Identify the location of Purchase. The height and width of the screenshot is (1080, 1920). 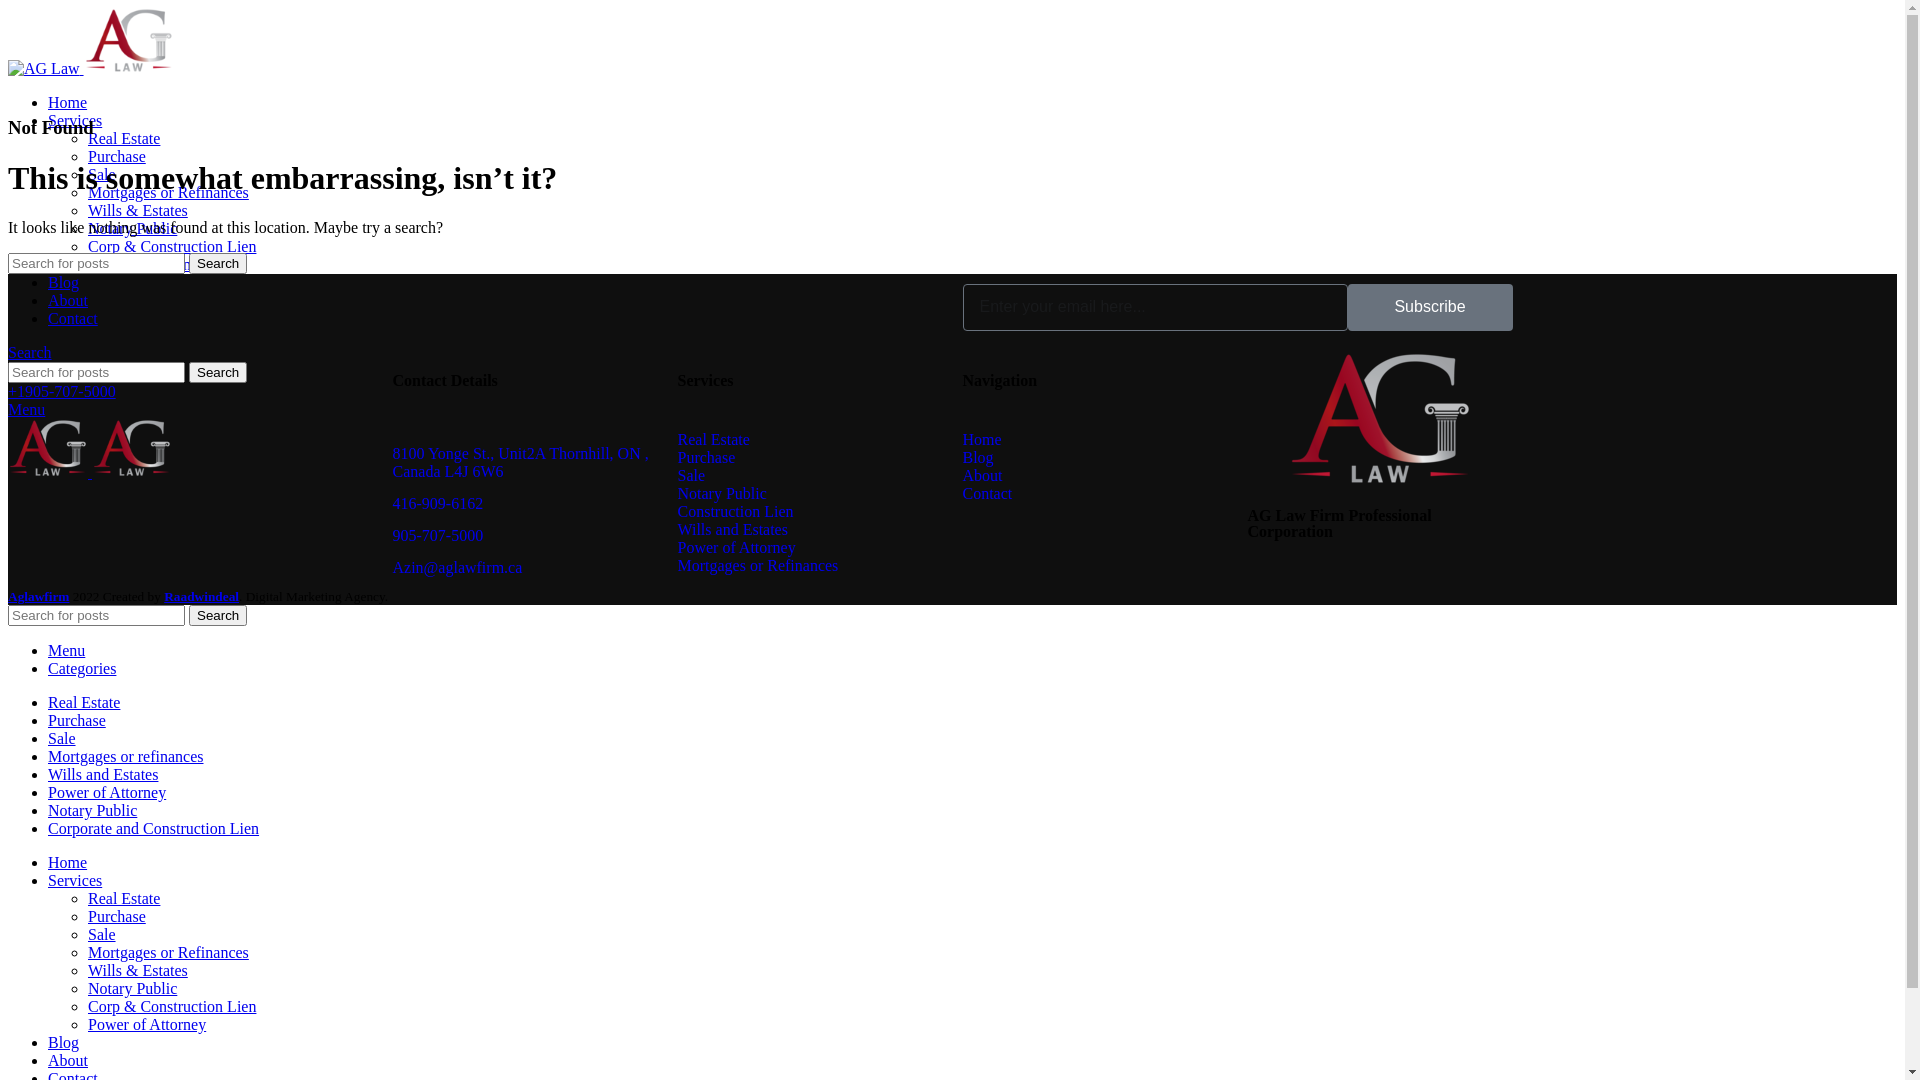
(117, 916).